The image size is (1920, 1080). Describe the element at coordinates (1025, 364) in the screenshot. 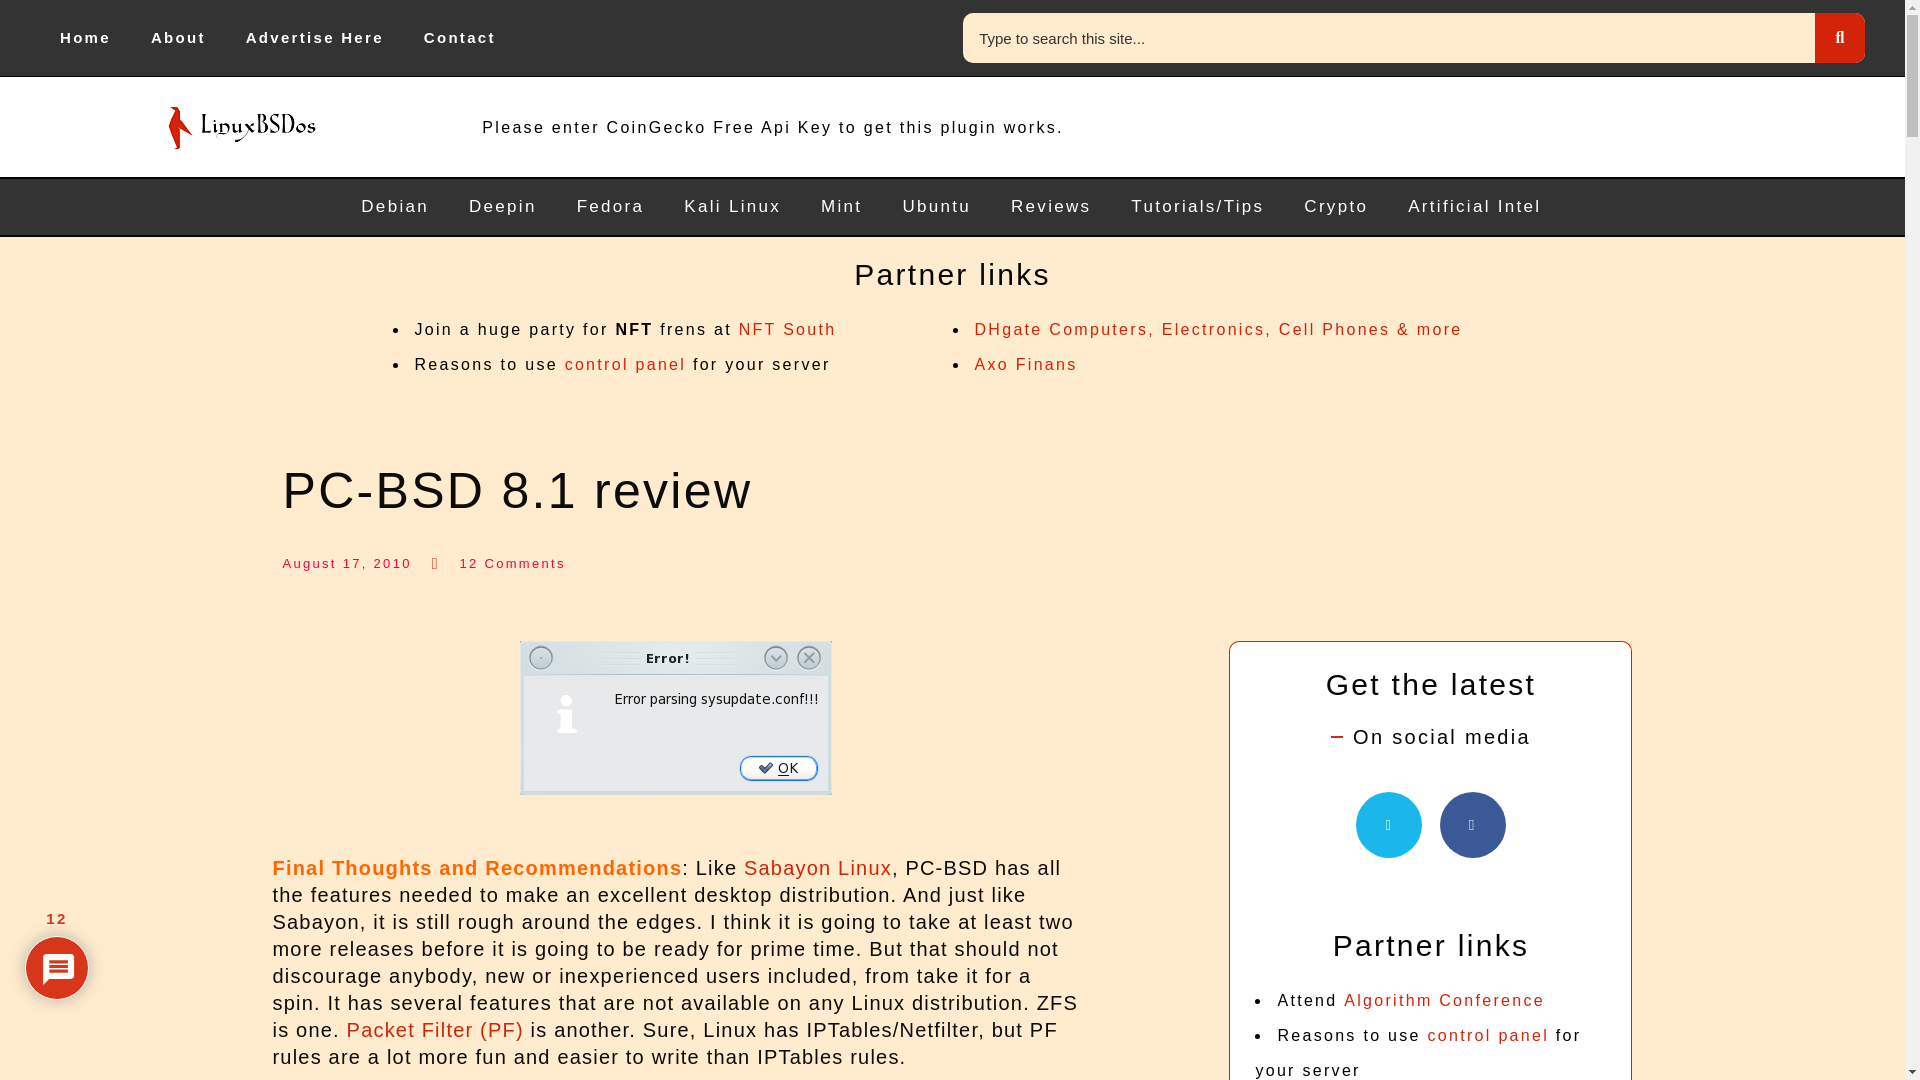

I see `Axo Finans` at that location.